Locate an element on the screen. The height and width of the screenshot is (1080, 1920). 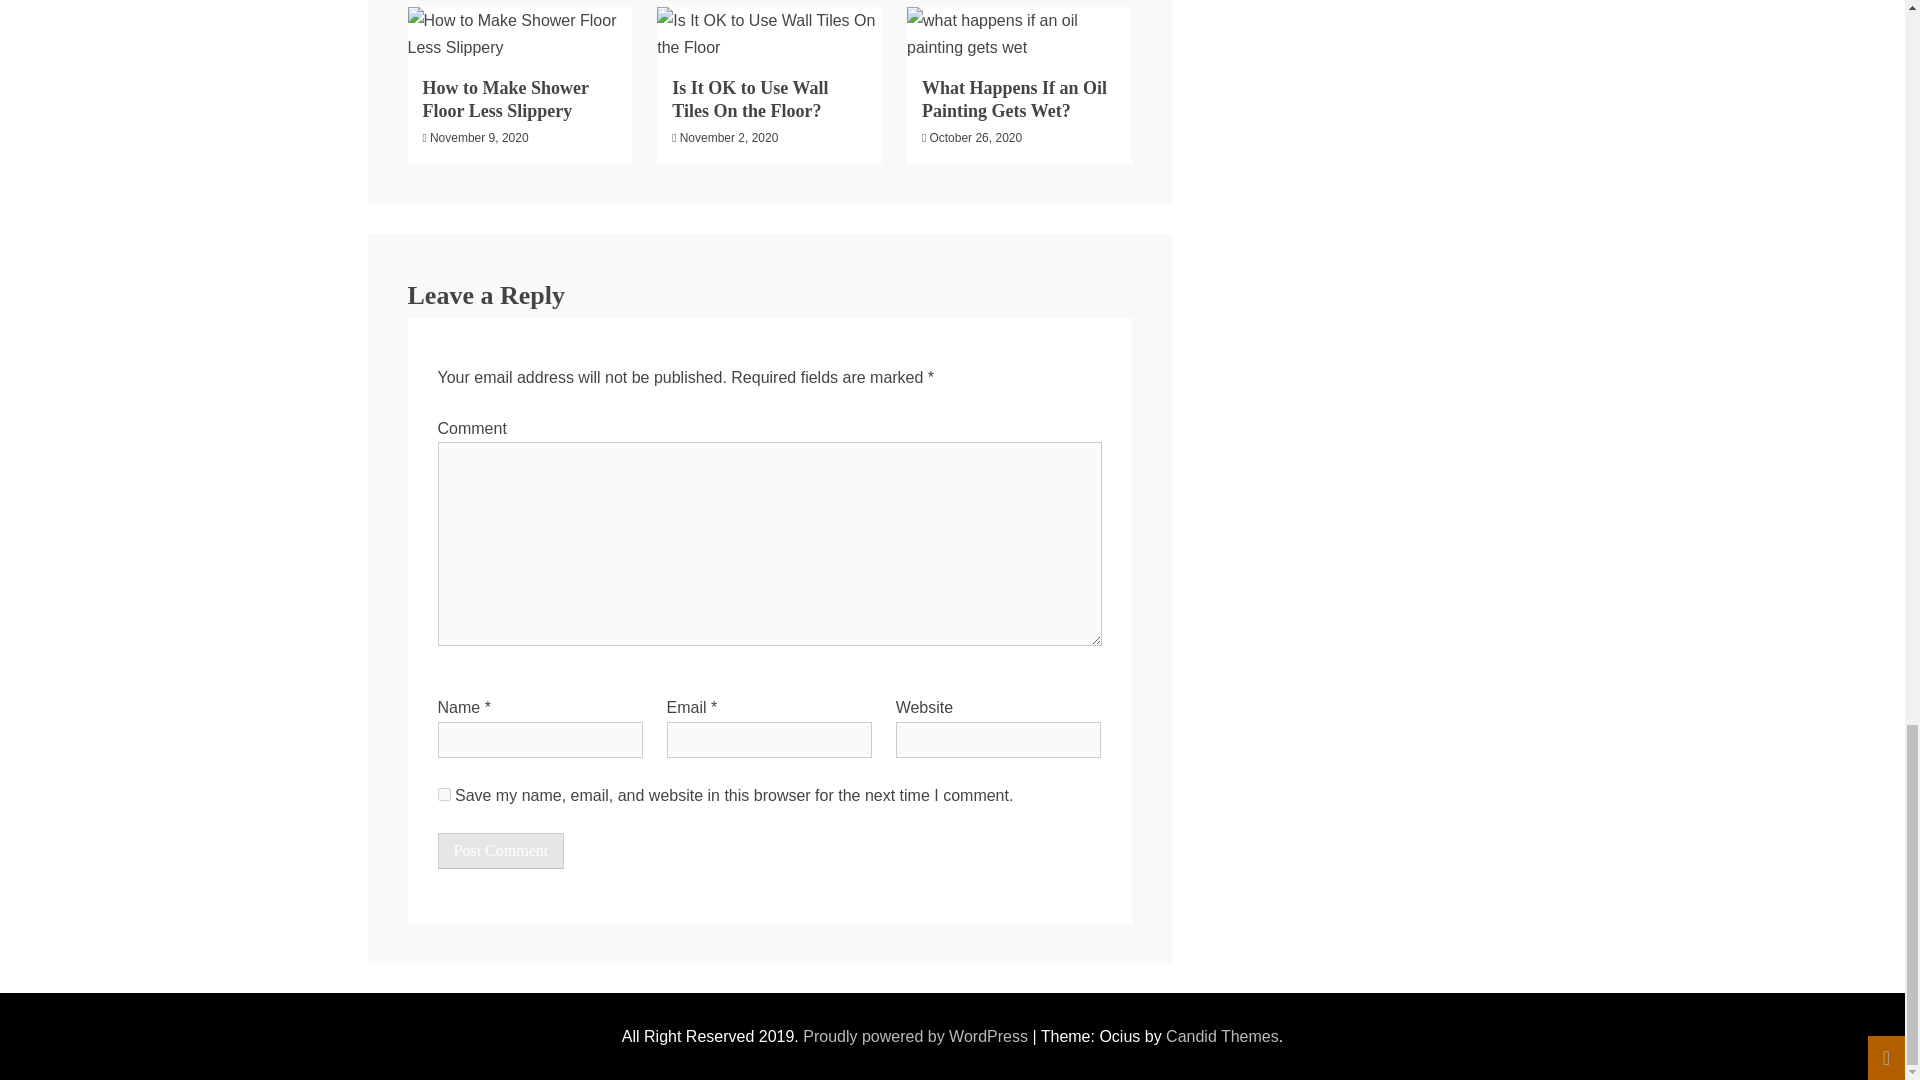
November 2, 2020 is located at coordinates (729, 137).